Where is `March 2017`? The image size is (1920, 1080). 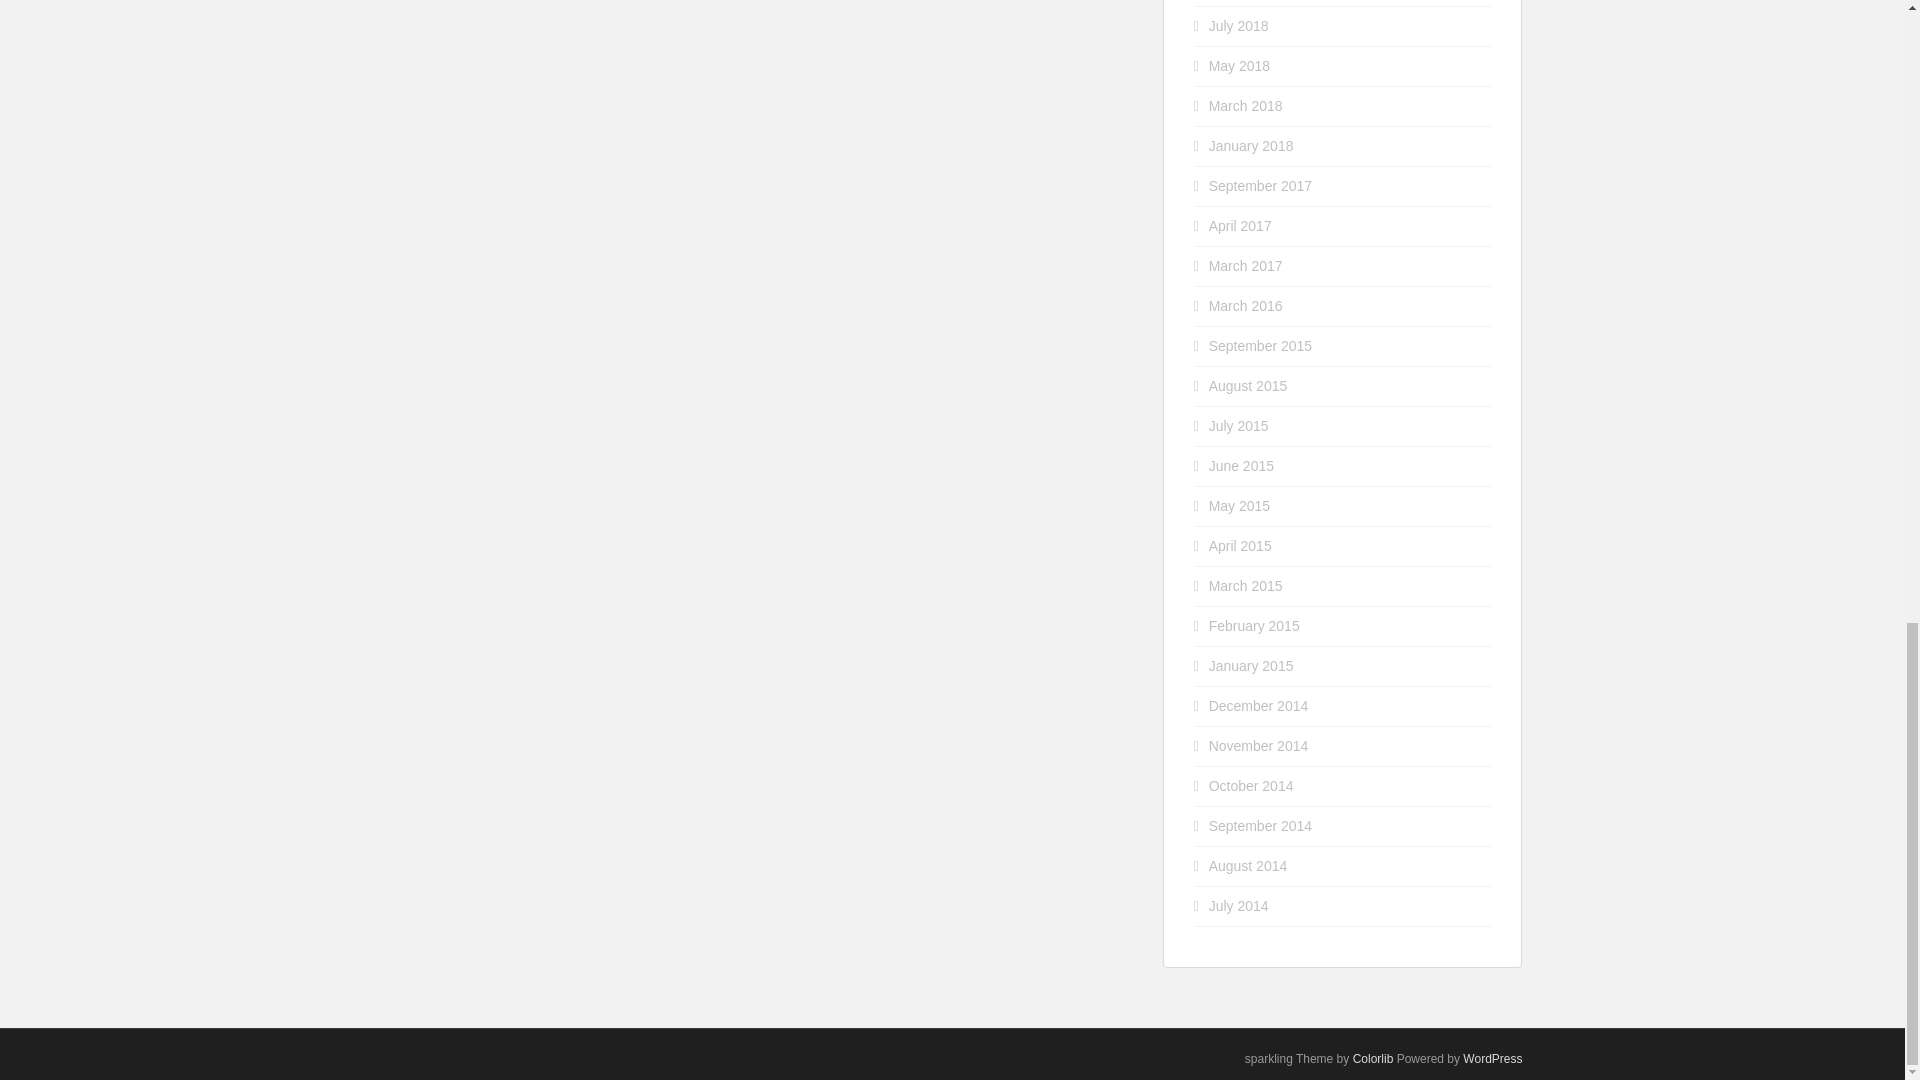
March 2017 is located at coordinates (1246, 266).